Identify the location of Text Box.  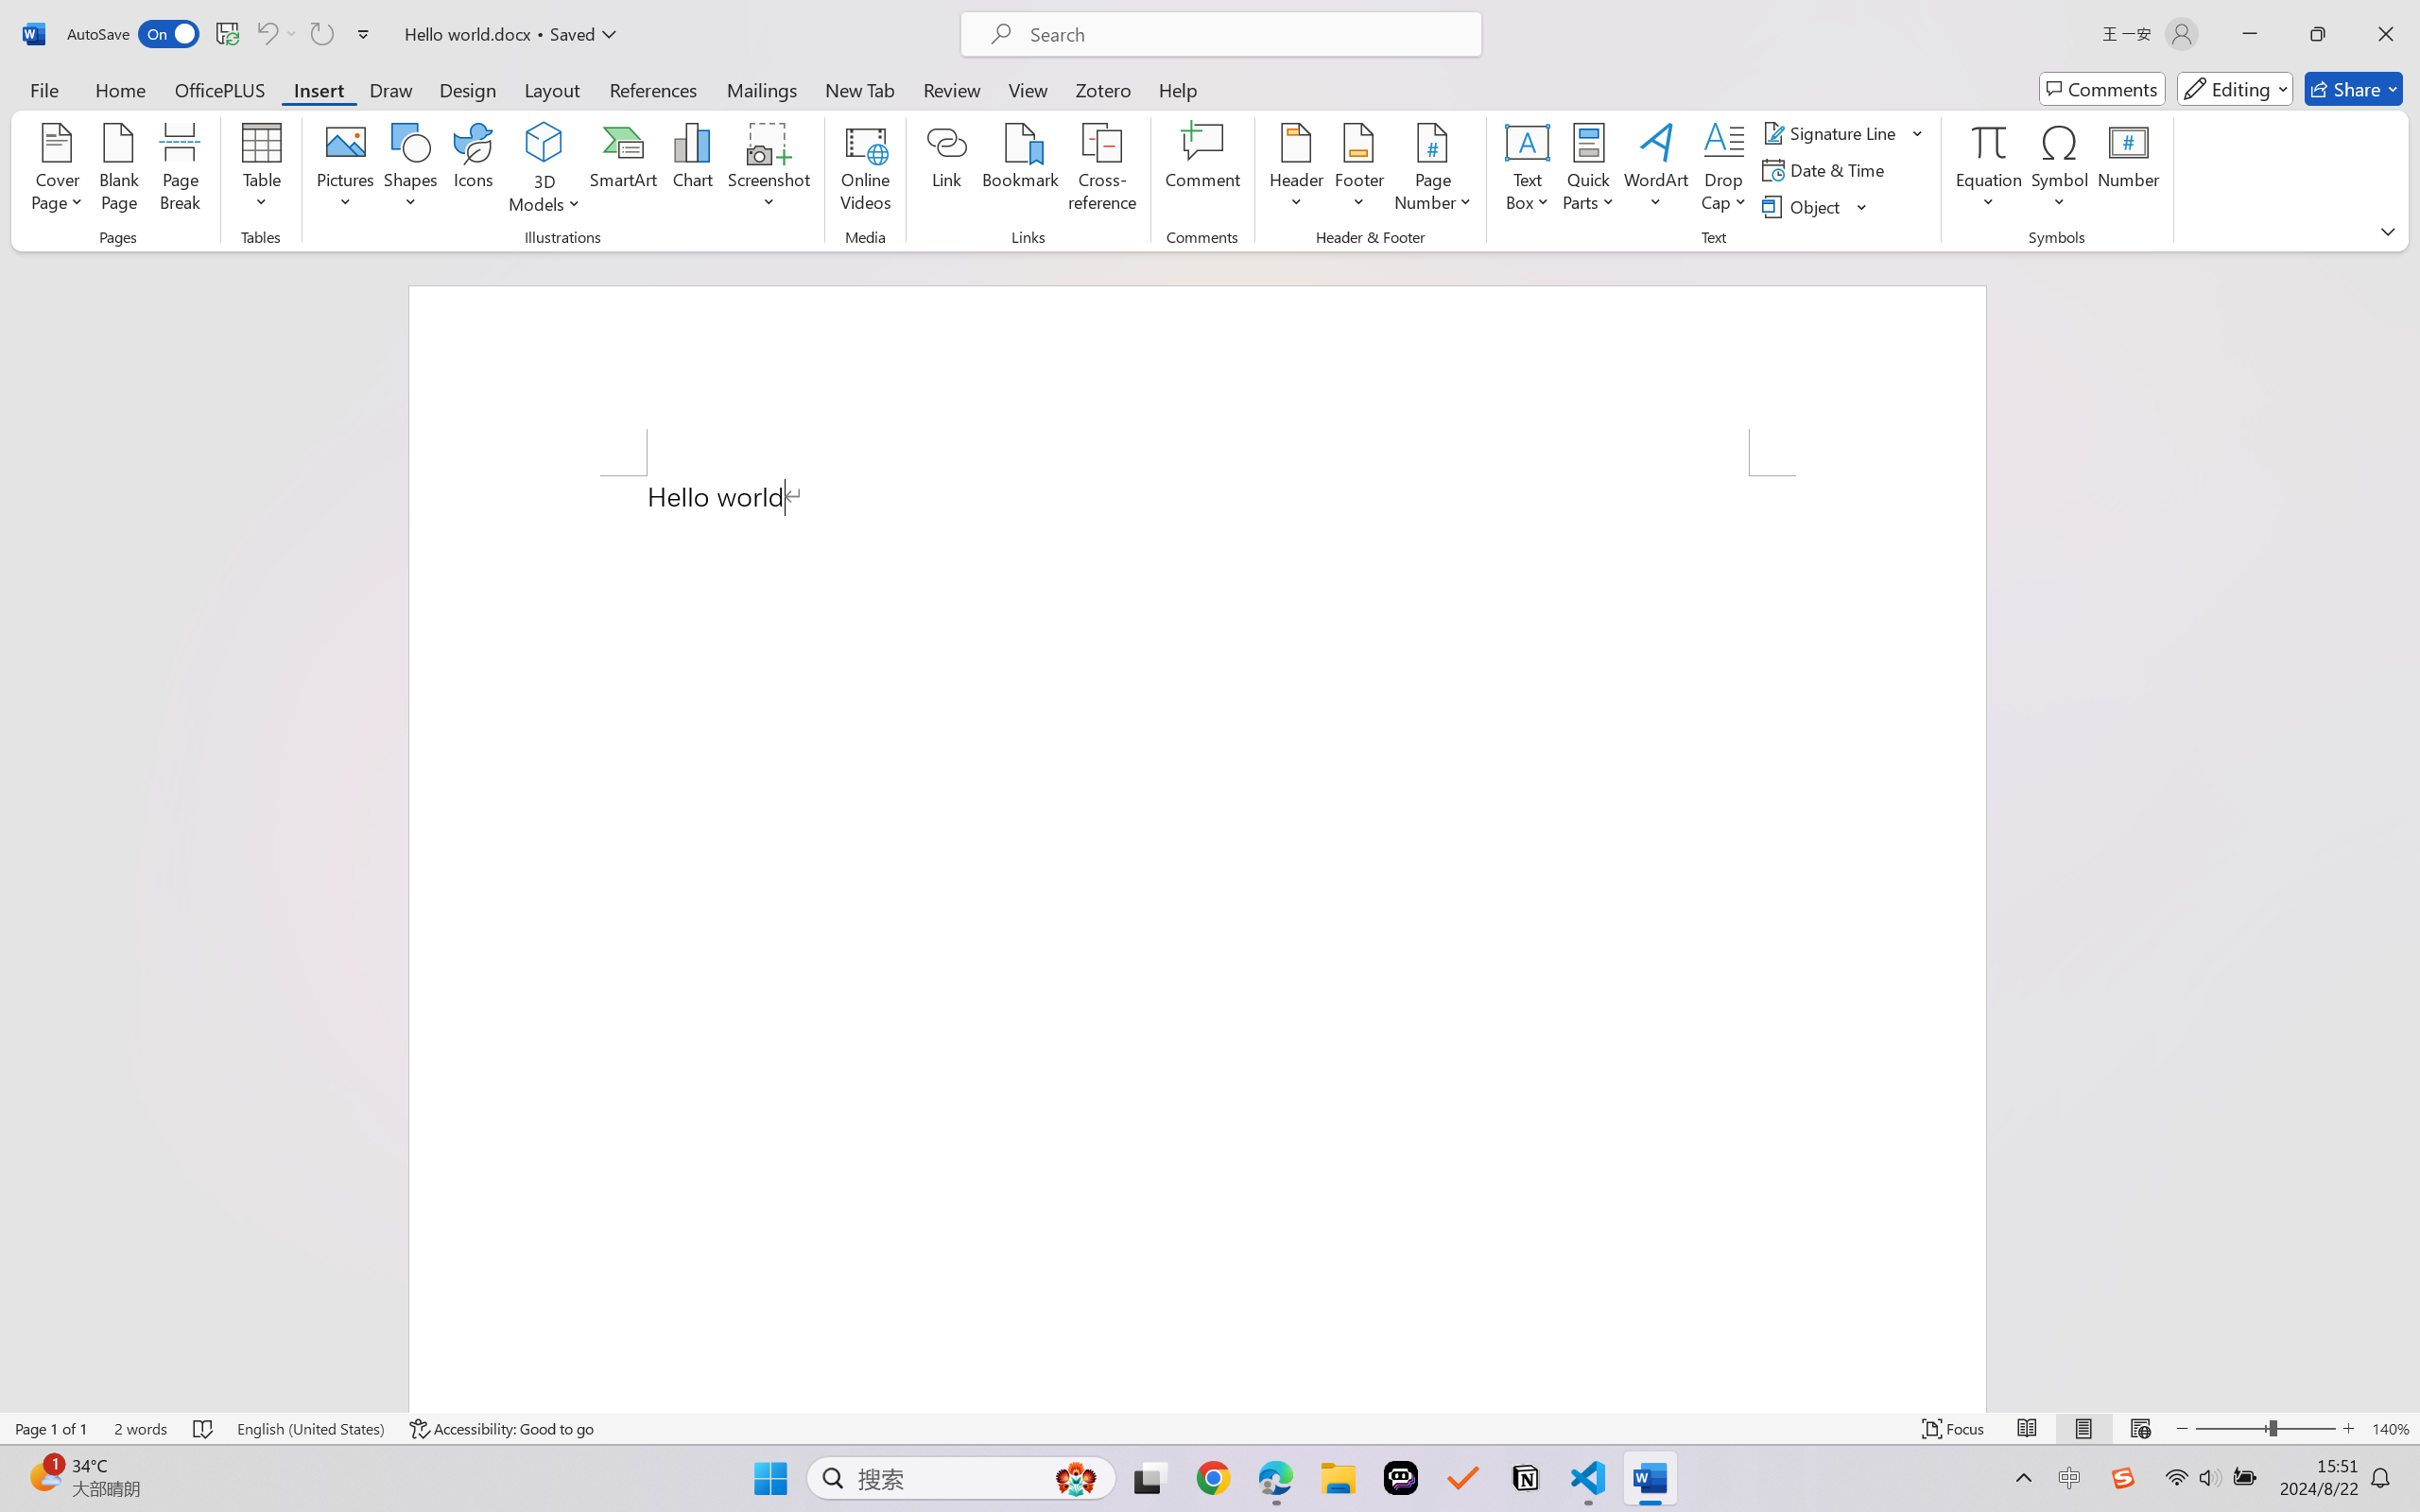
(1527, 170).